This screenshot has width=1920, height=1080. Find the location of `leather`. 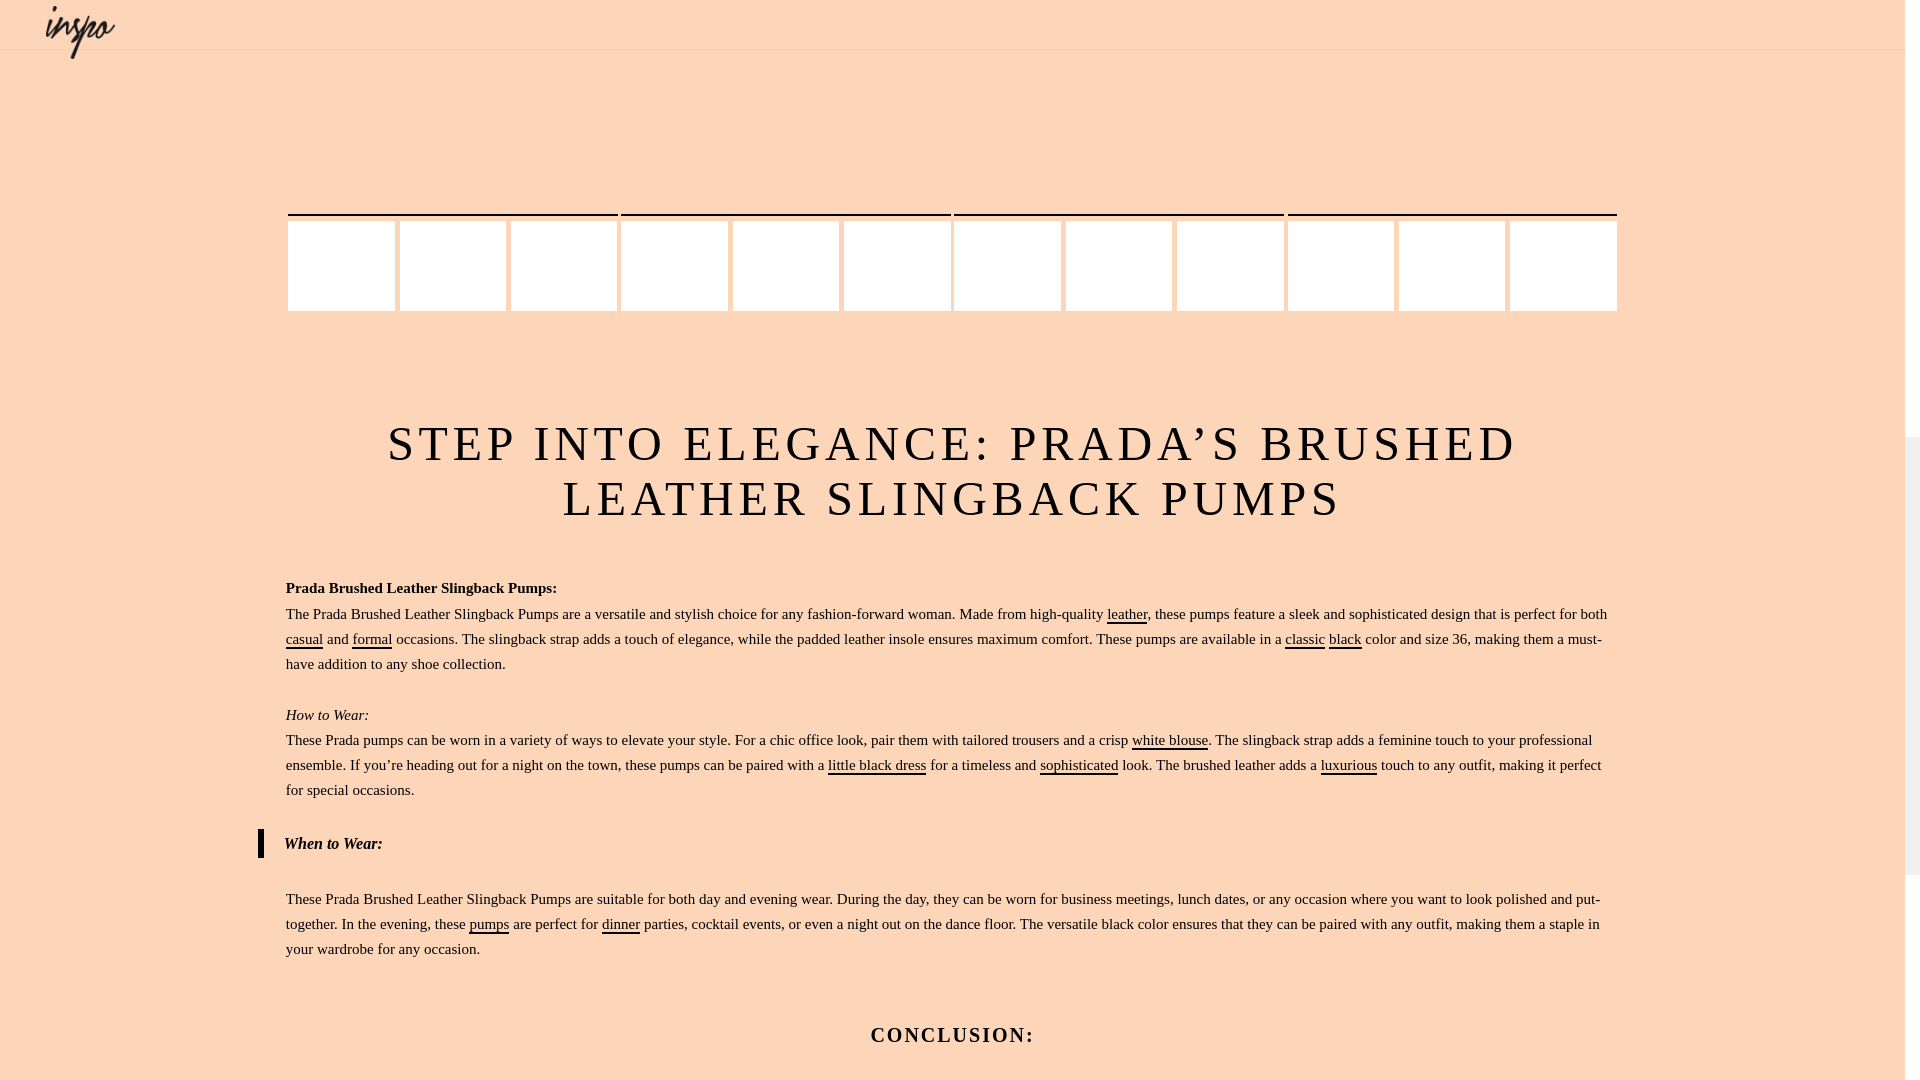

leather is located at coordinates (1126, 614).